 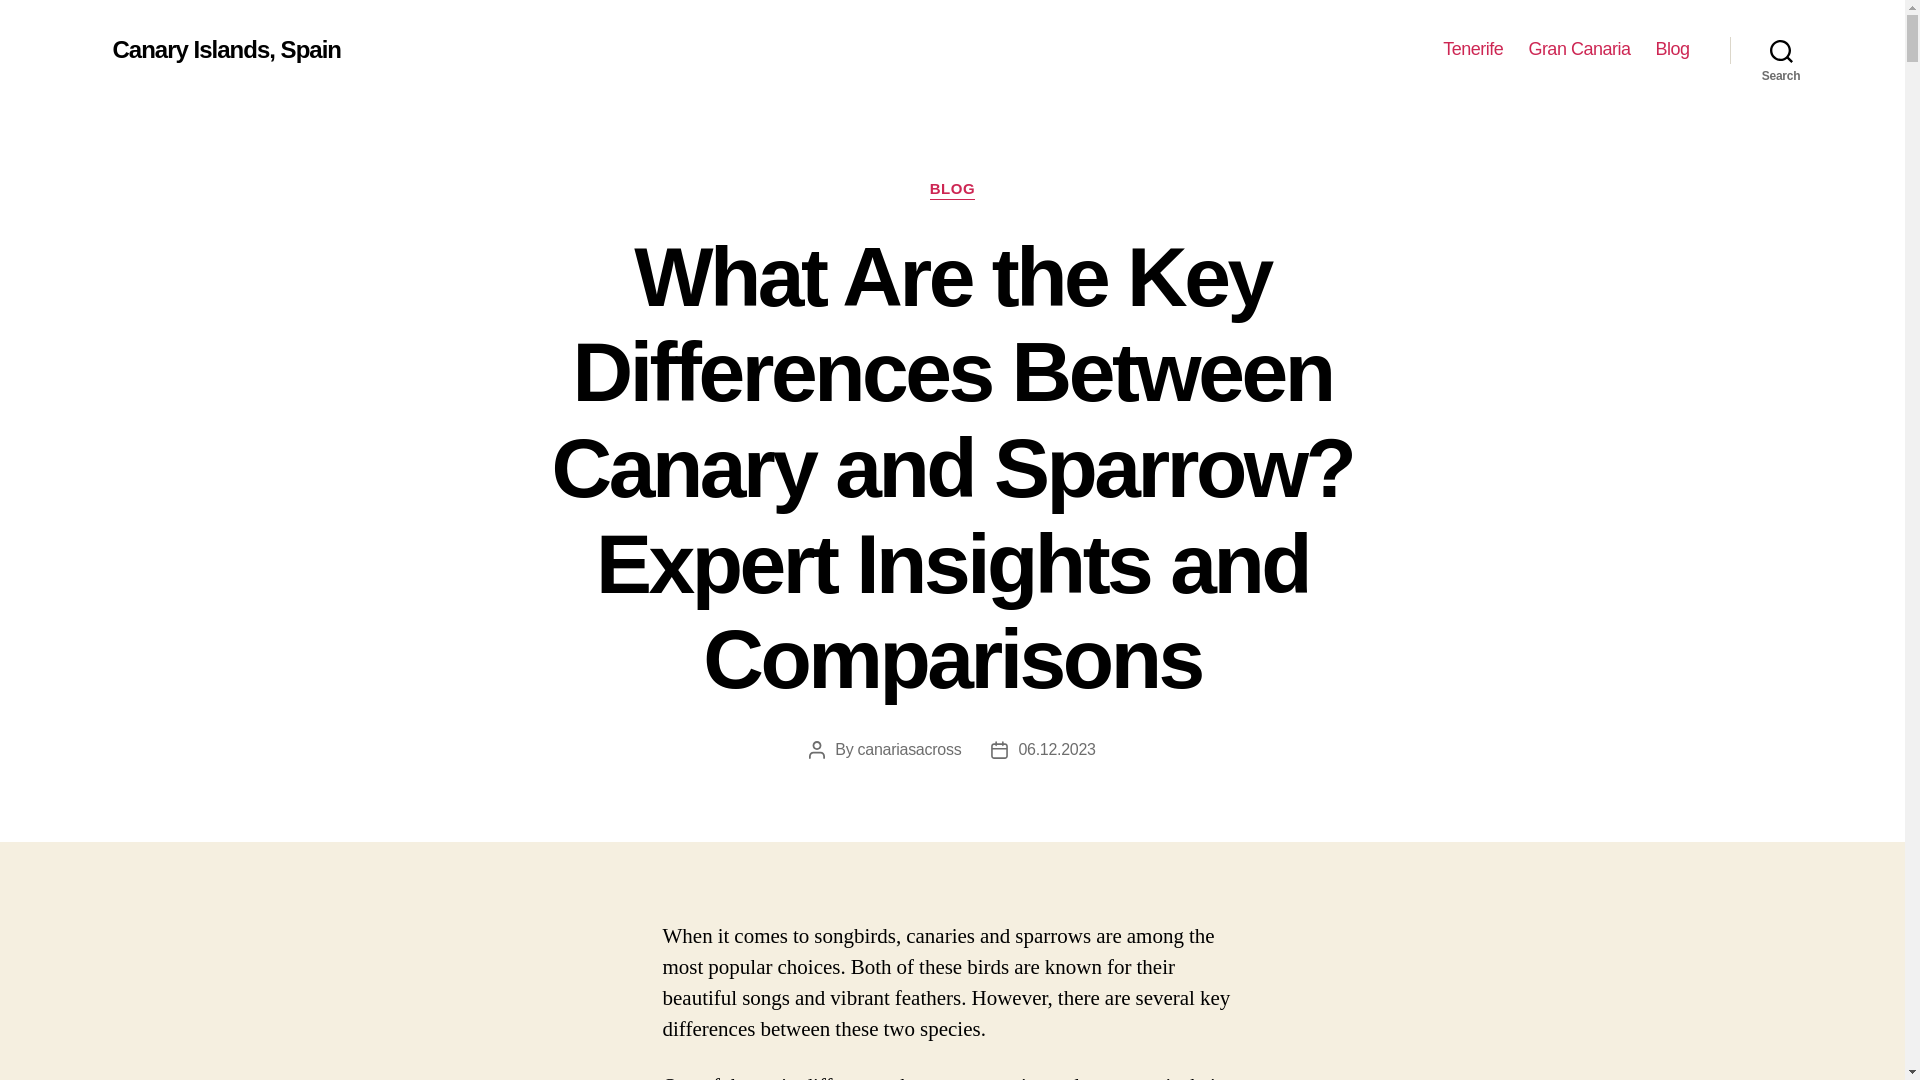 I want to click on Blog, so click(x=1672, y=49).